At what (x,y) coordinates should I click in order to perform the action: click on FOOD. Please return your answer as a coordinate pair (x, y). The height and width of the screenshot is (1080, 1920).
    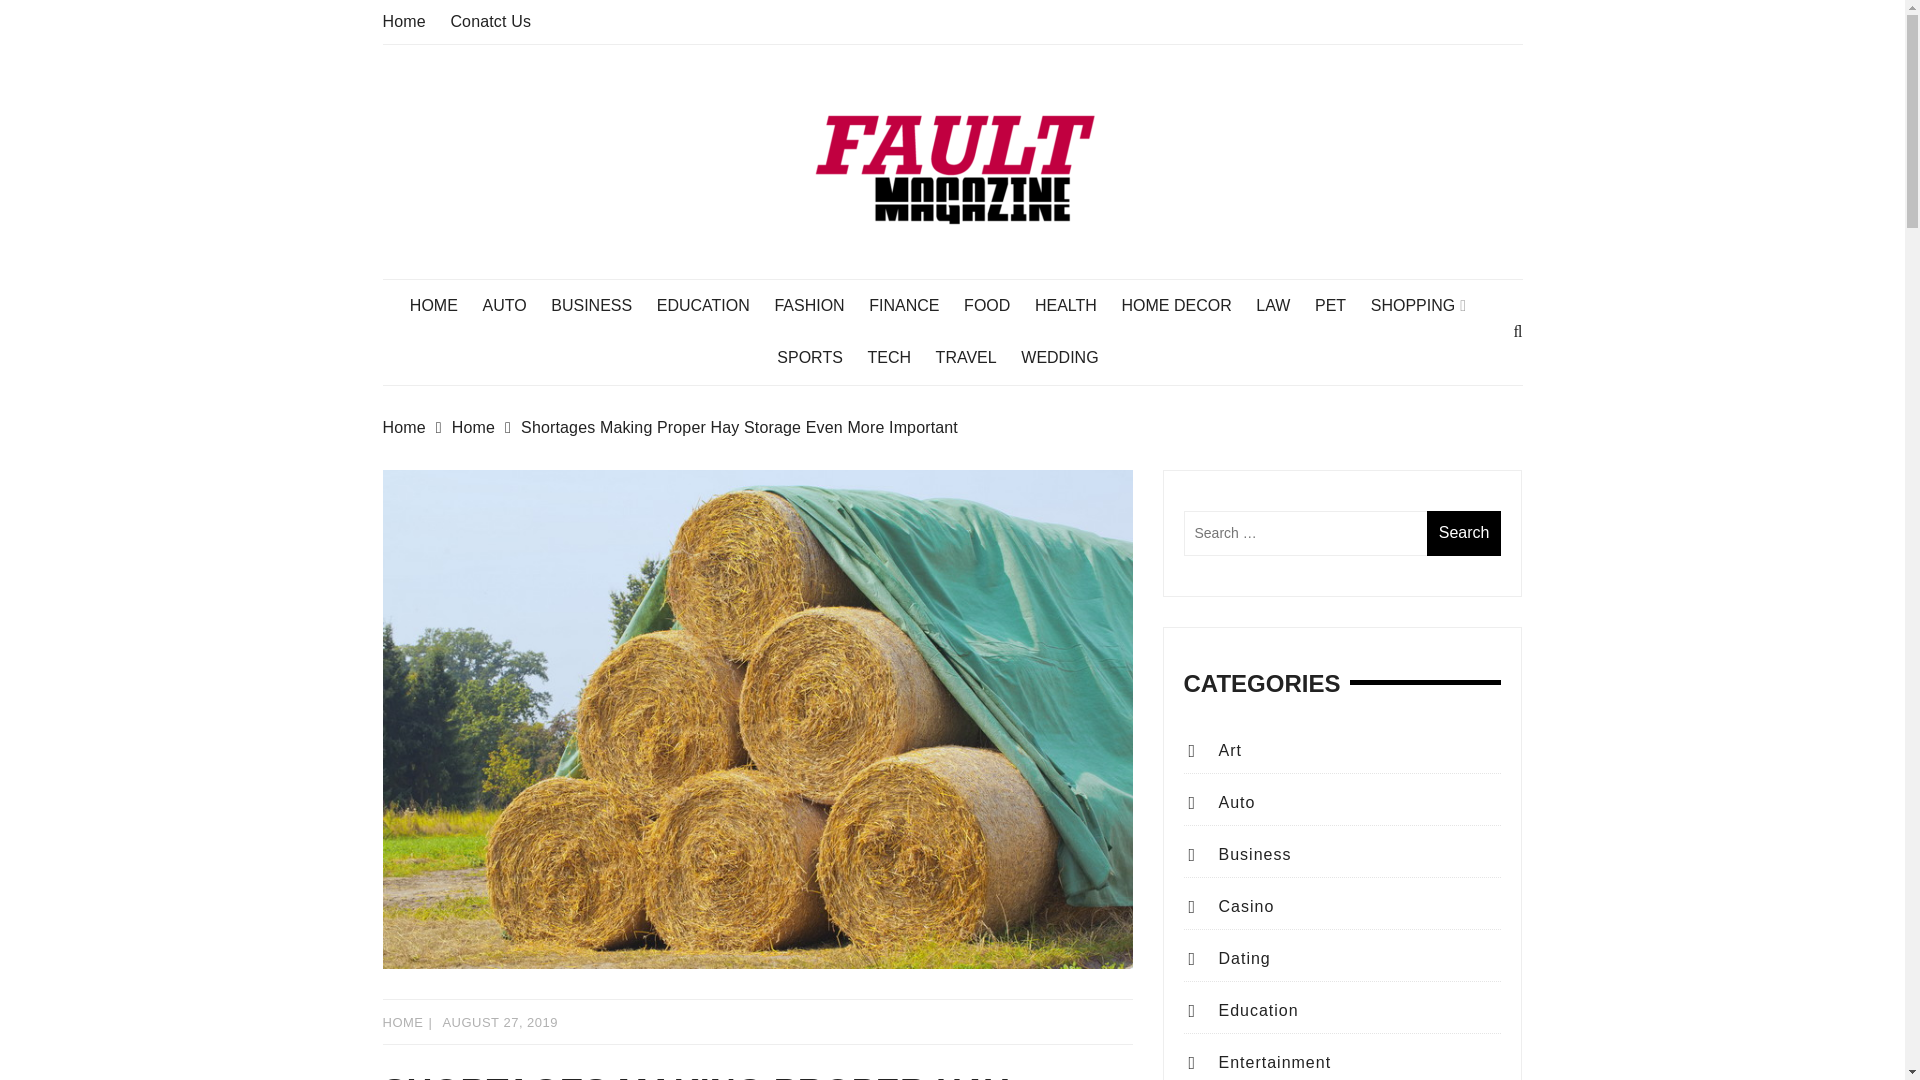
    Looking at the image, I should click on (996, 305).